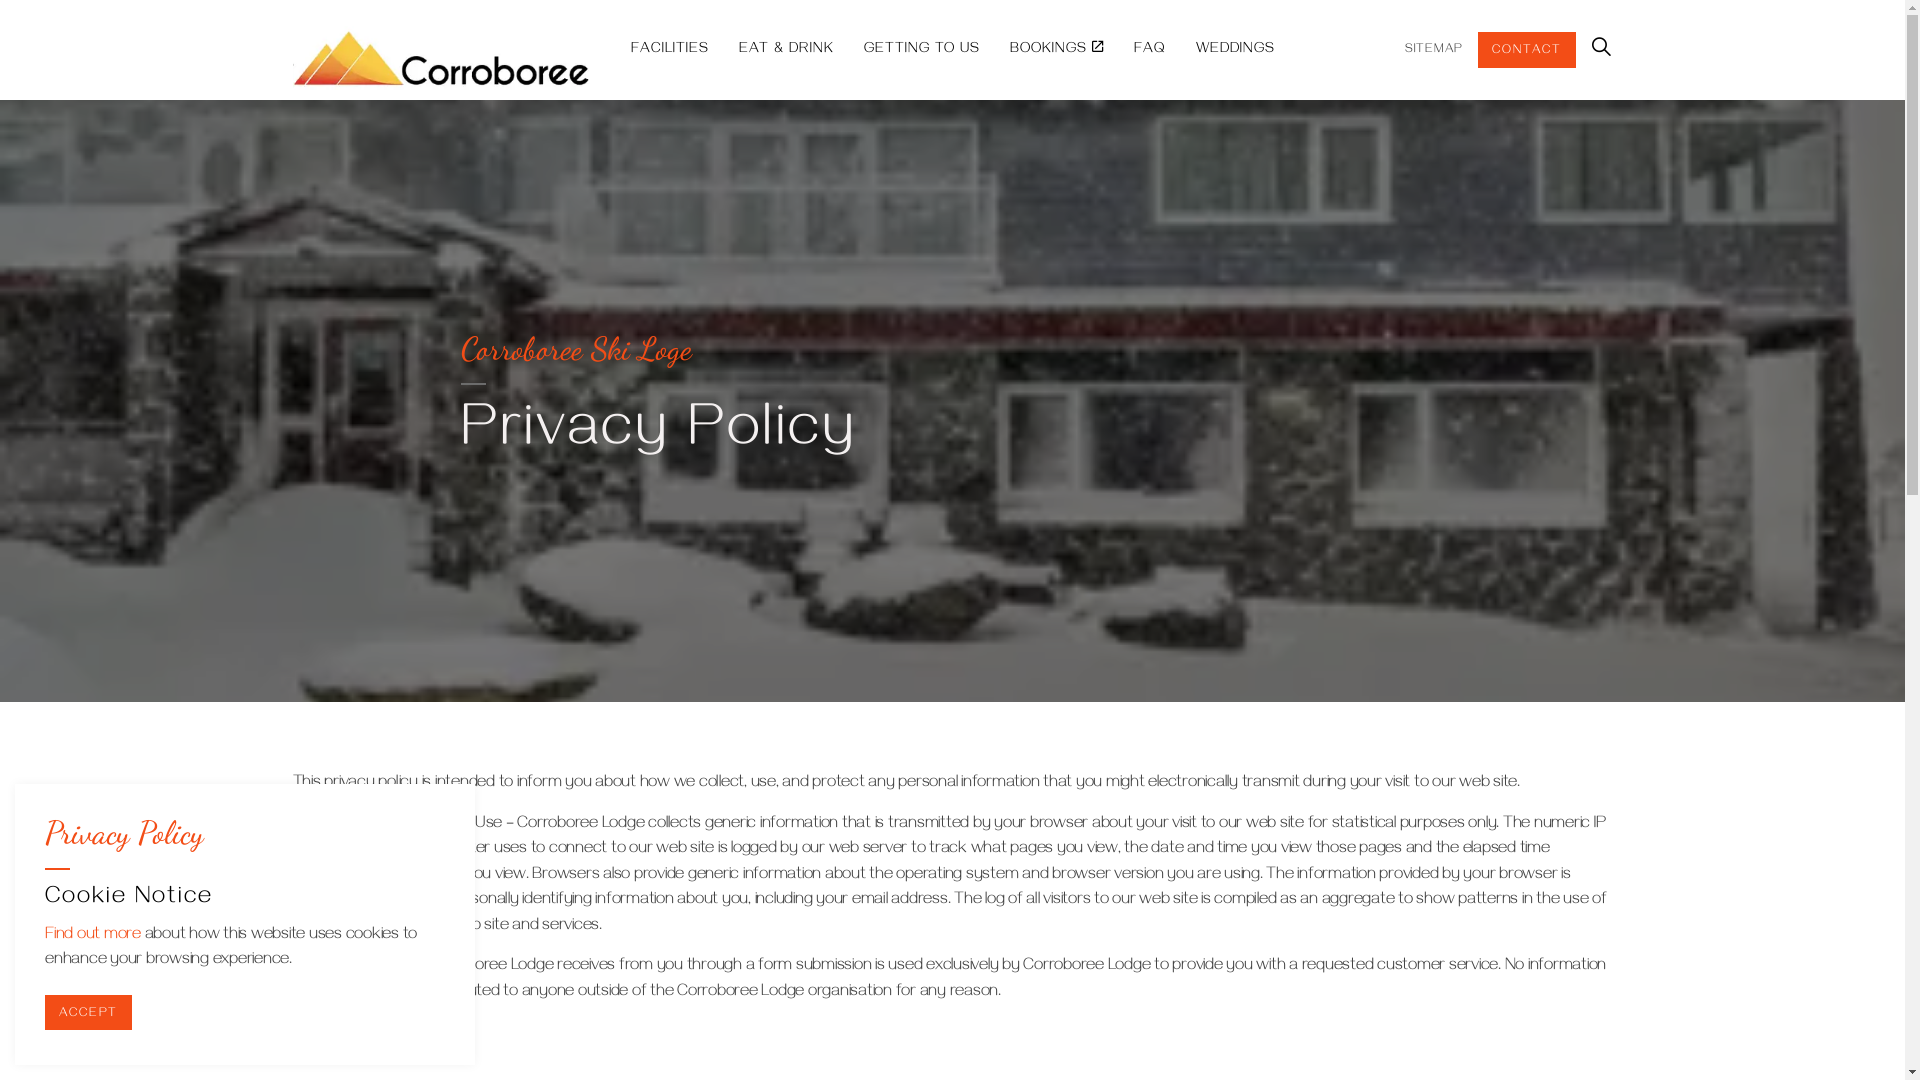 The height and width of the screenshot is (1080, 1920). I want to click on ACCEPT, so click(88, 1012).